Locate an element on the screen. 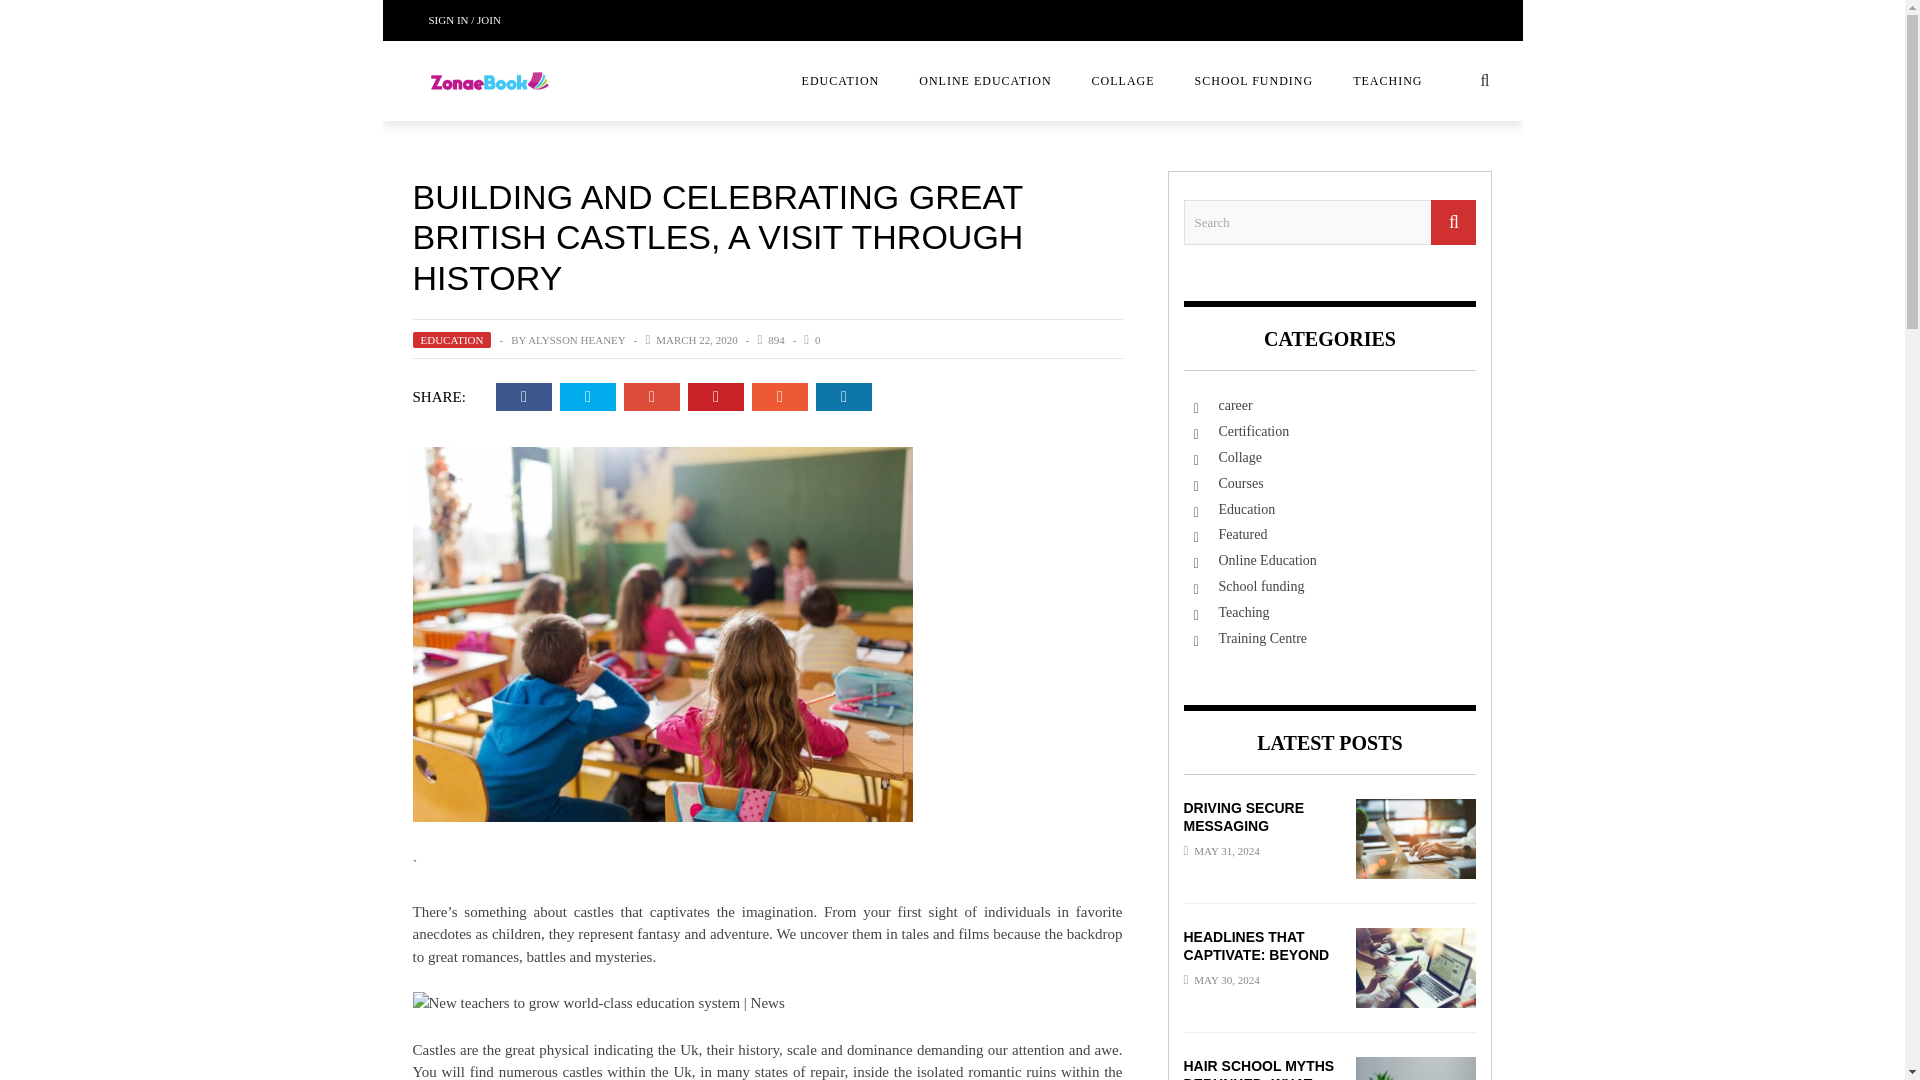  CONTACT US is located at coordinates (252, 113).